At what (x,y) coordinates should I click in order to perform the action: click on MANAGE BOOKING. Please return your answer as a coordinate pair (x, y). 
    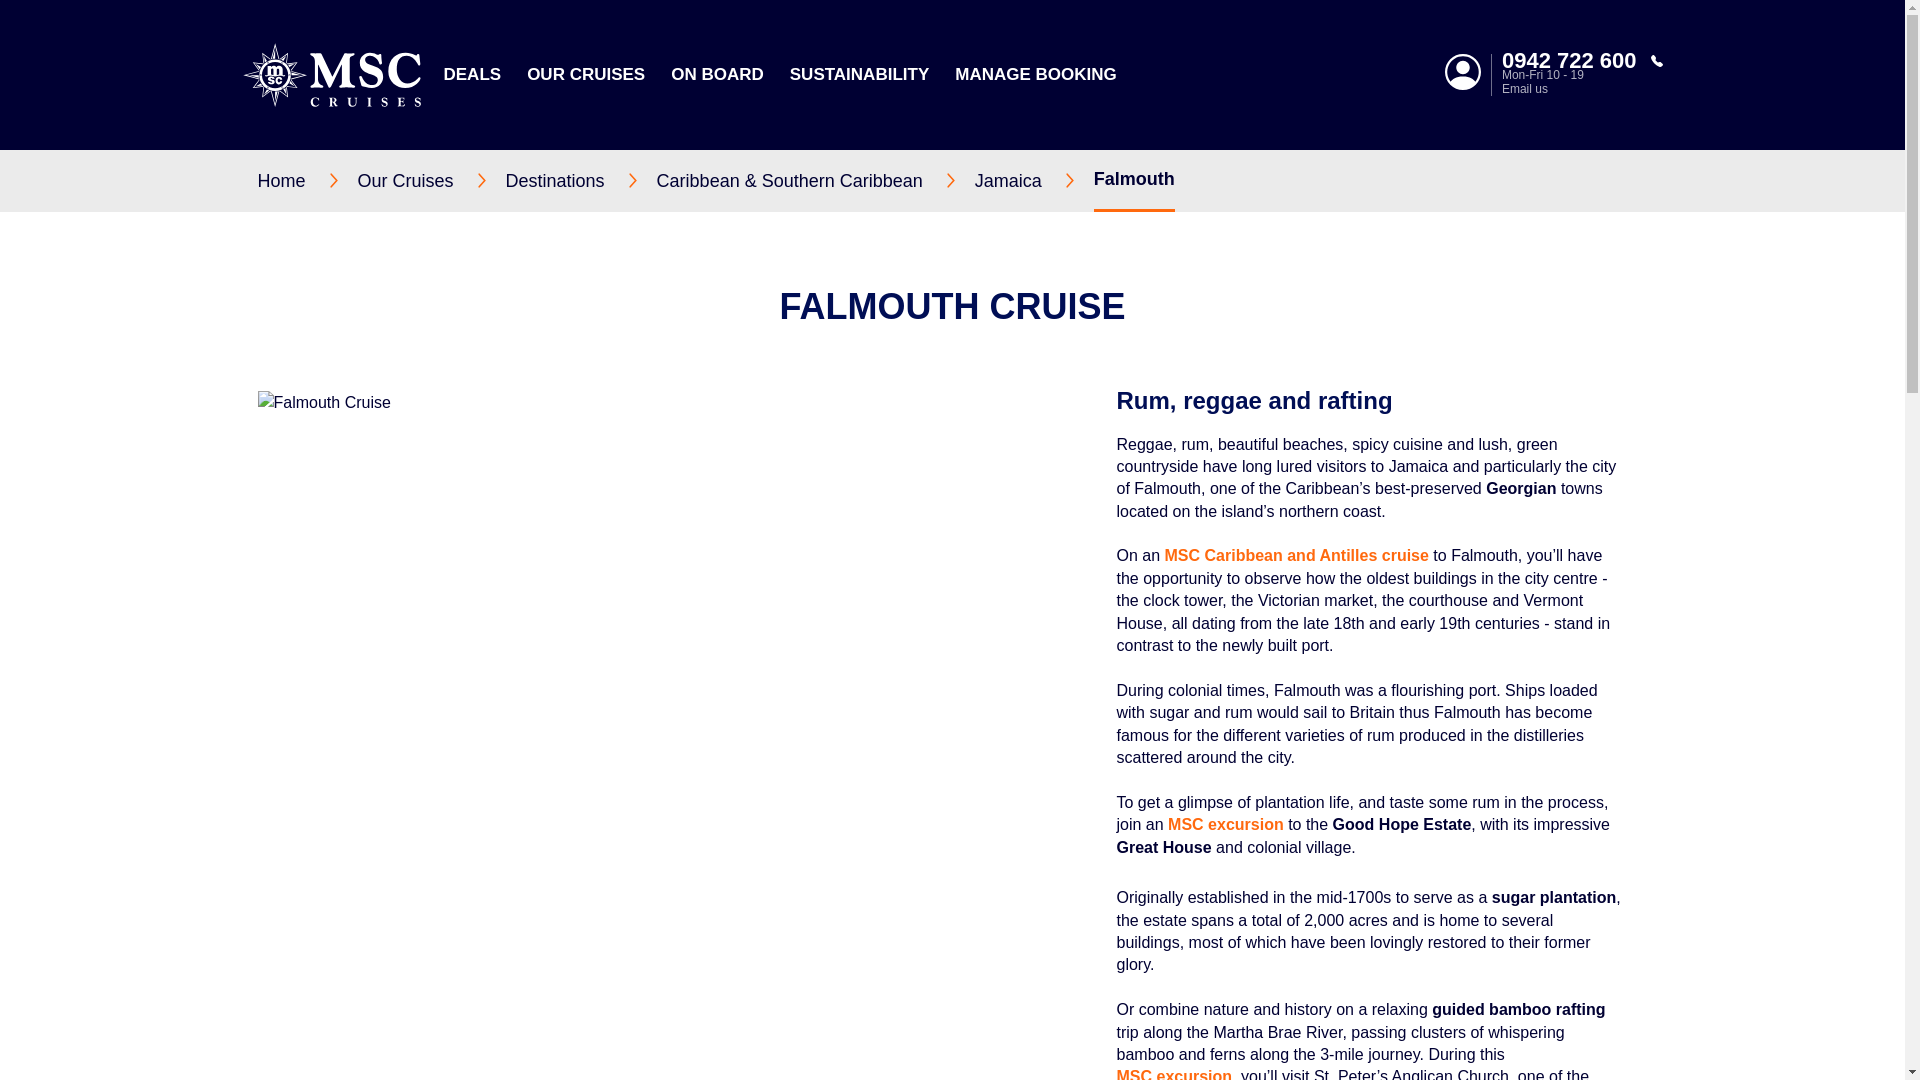
    Looking at the image, I should click on (1036, 74).